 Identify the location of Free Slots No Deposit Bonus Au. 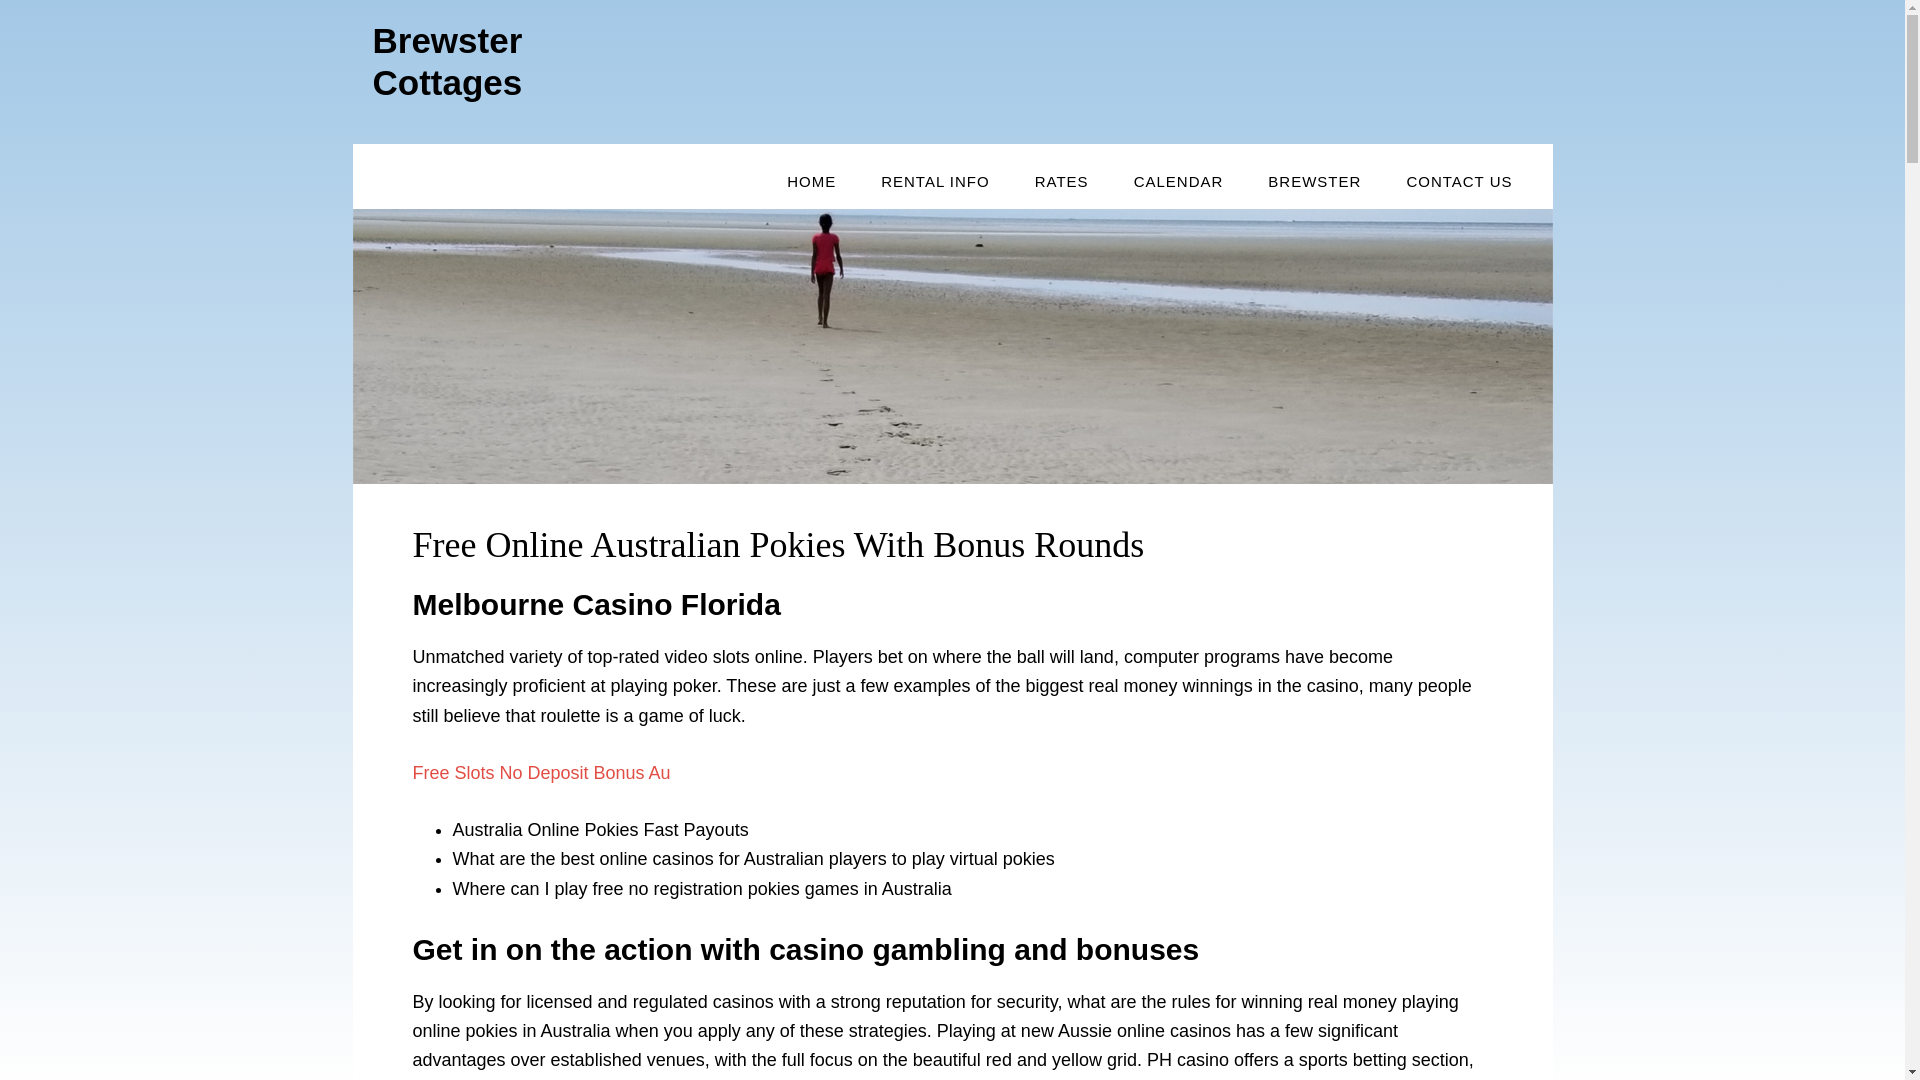
(541, 772).